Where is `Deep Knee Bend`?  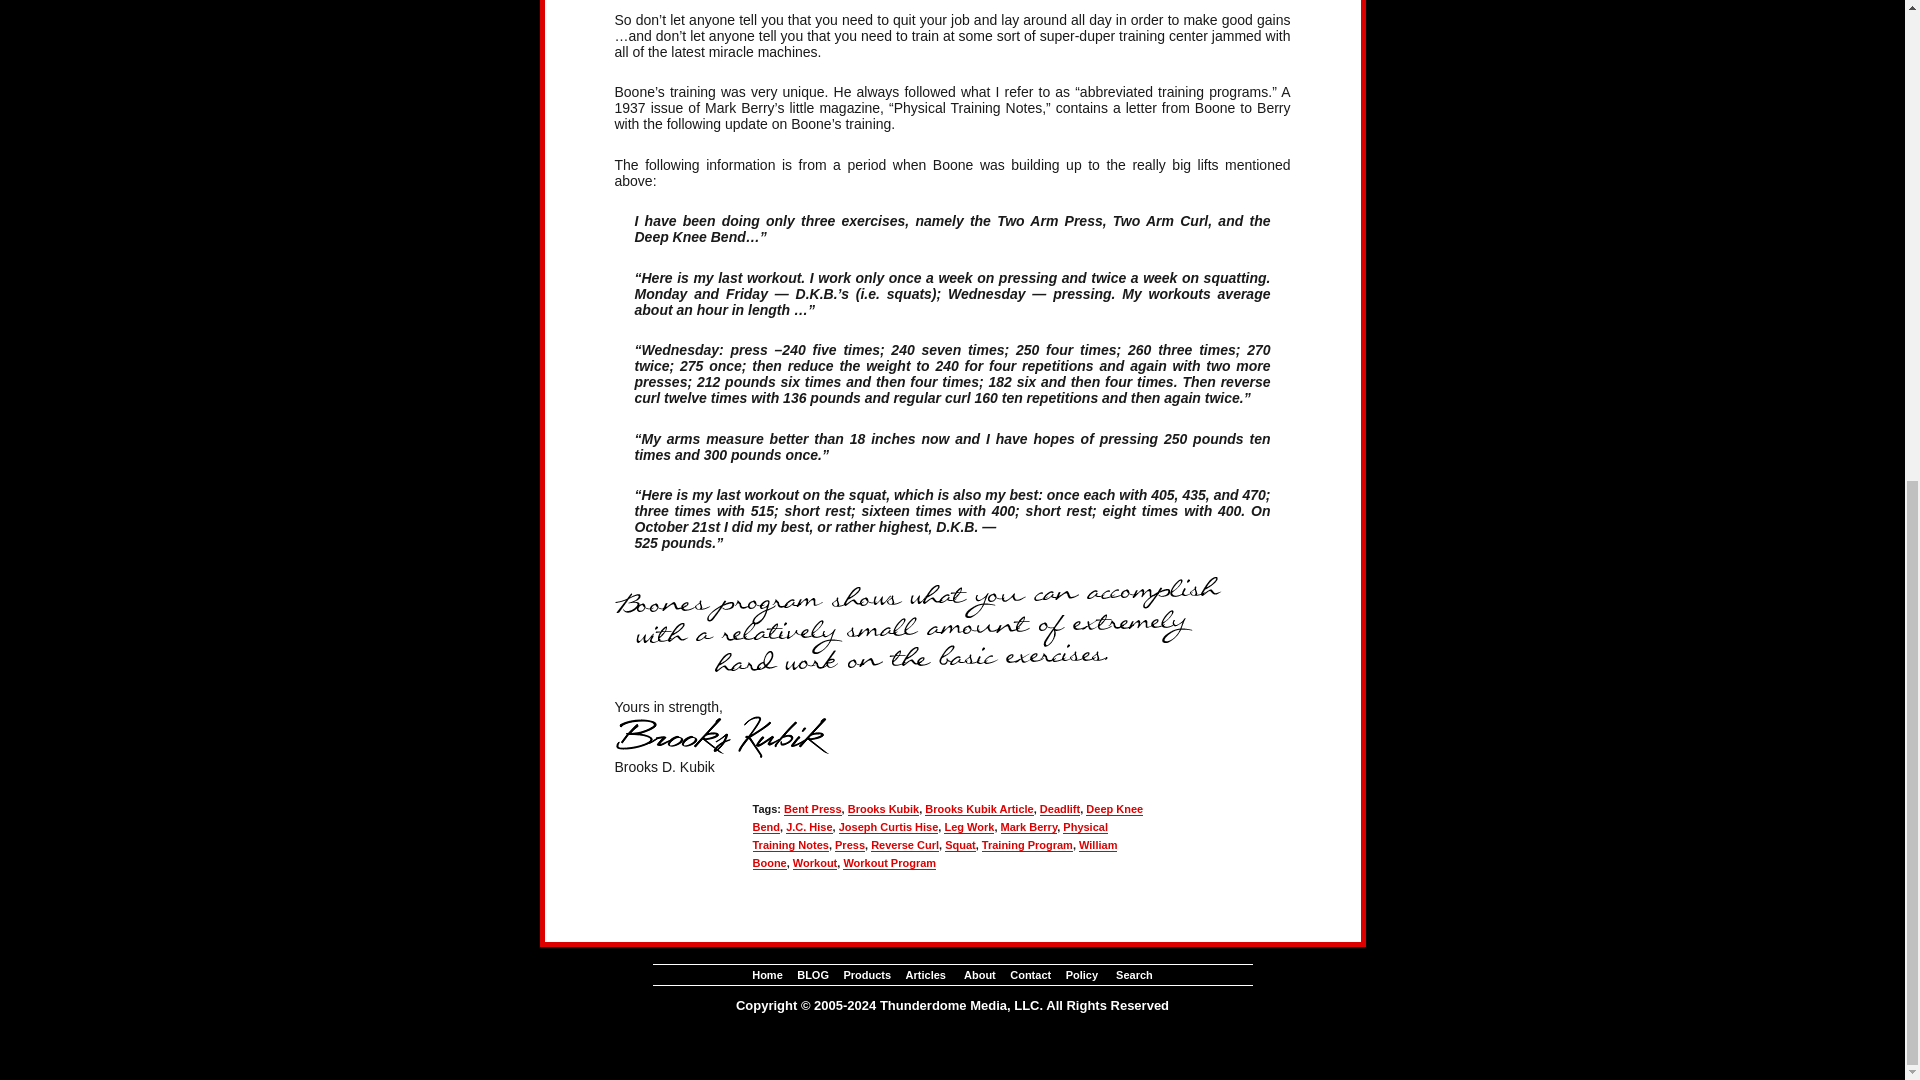 Deep Knee Bend is located at coordinates (947, 818).